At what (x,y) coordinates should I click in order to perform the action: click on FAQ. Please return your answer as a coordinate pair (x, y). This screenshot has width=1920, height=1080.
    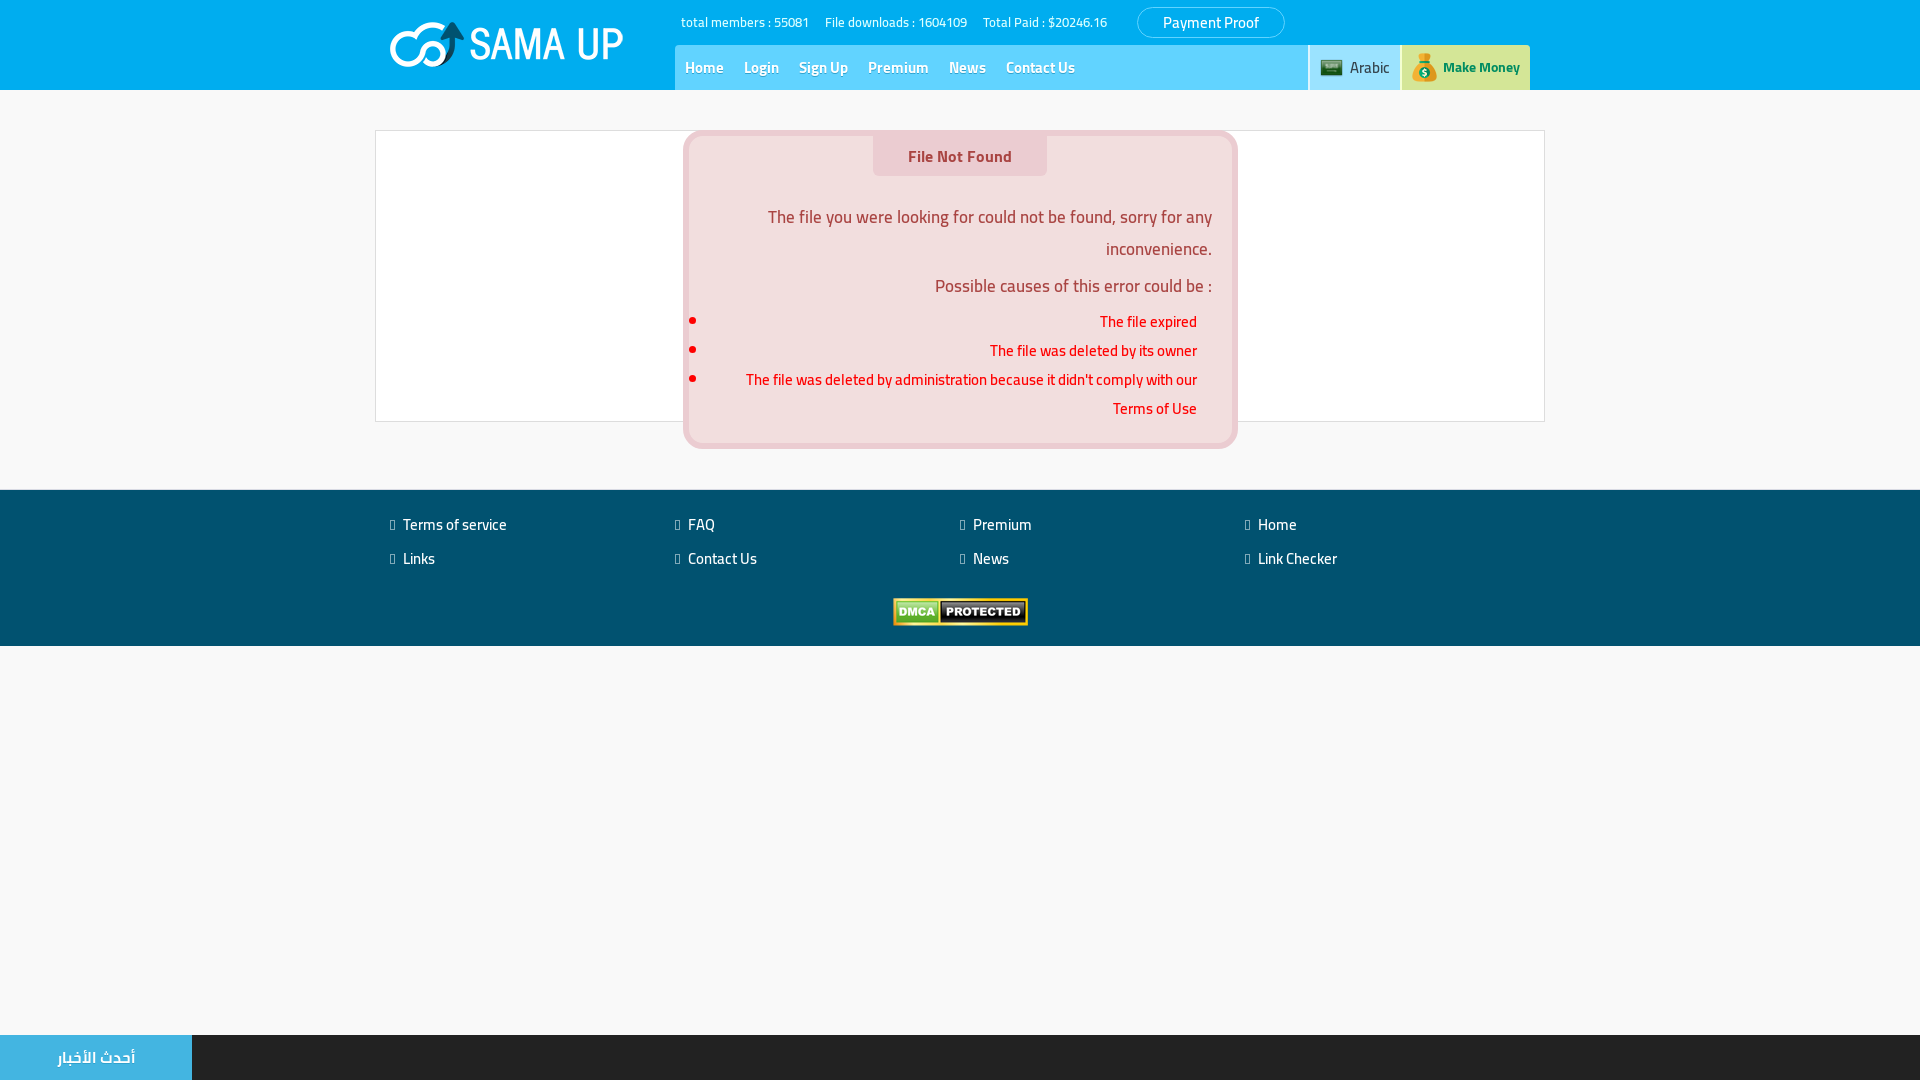
    Looking at the image, I should click on (702, 524).